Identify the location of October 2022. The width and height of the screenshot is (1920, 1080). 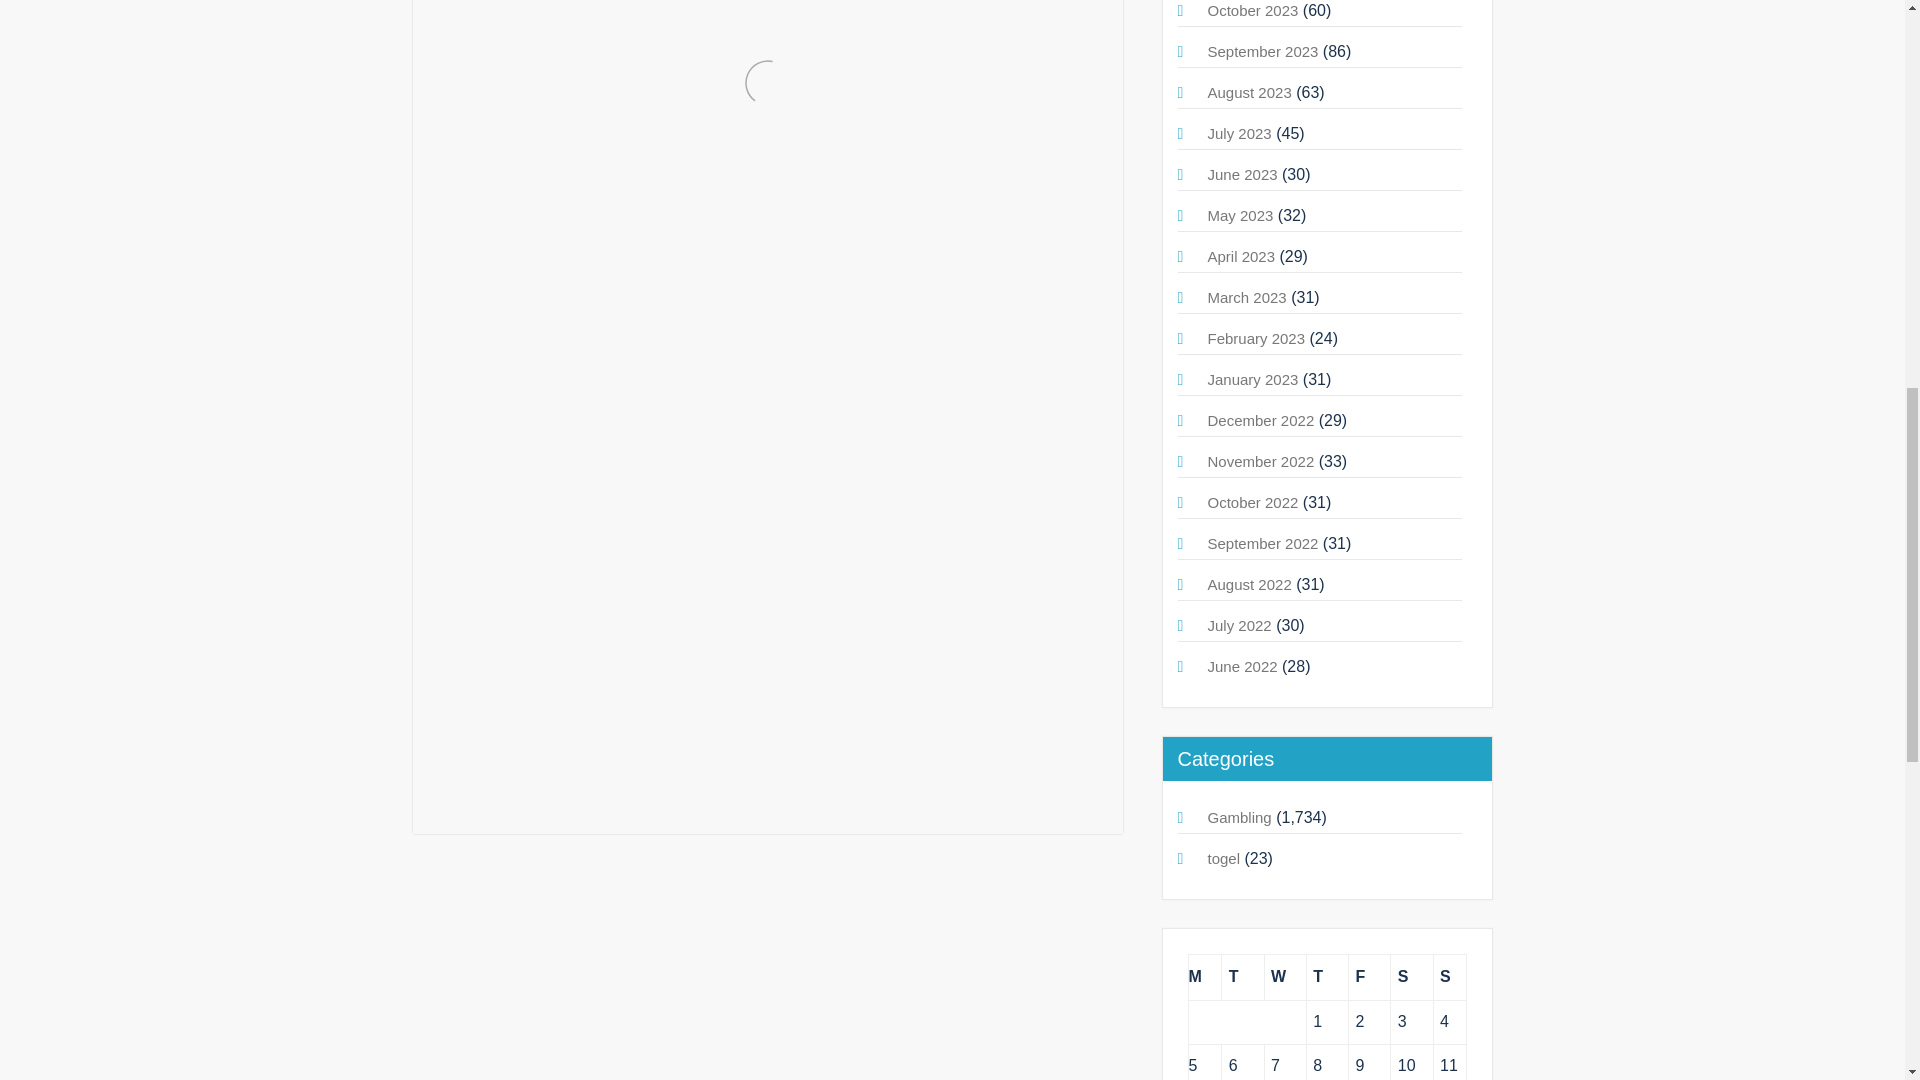
(1253, 502).